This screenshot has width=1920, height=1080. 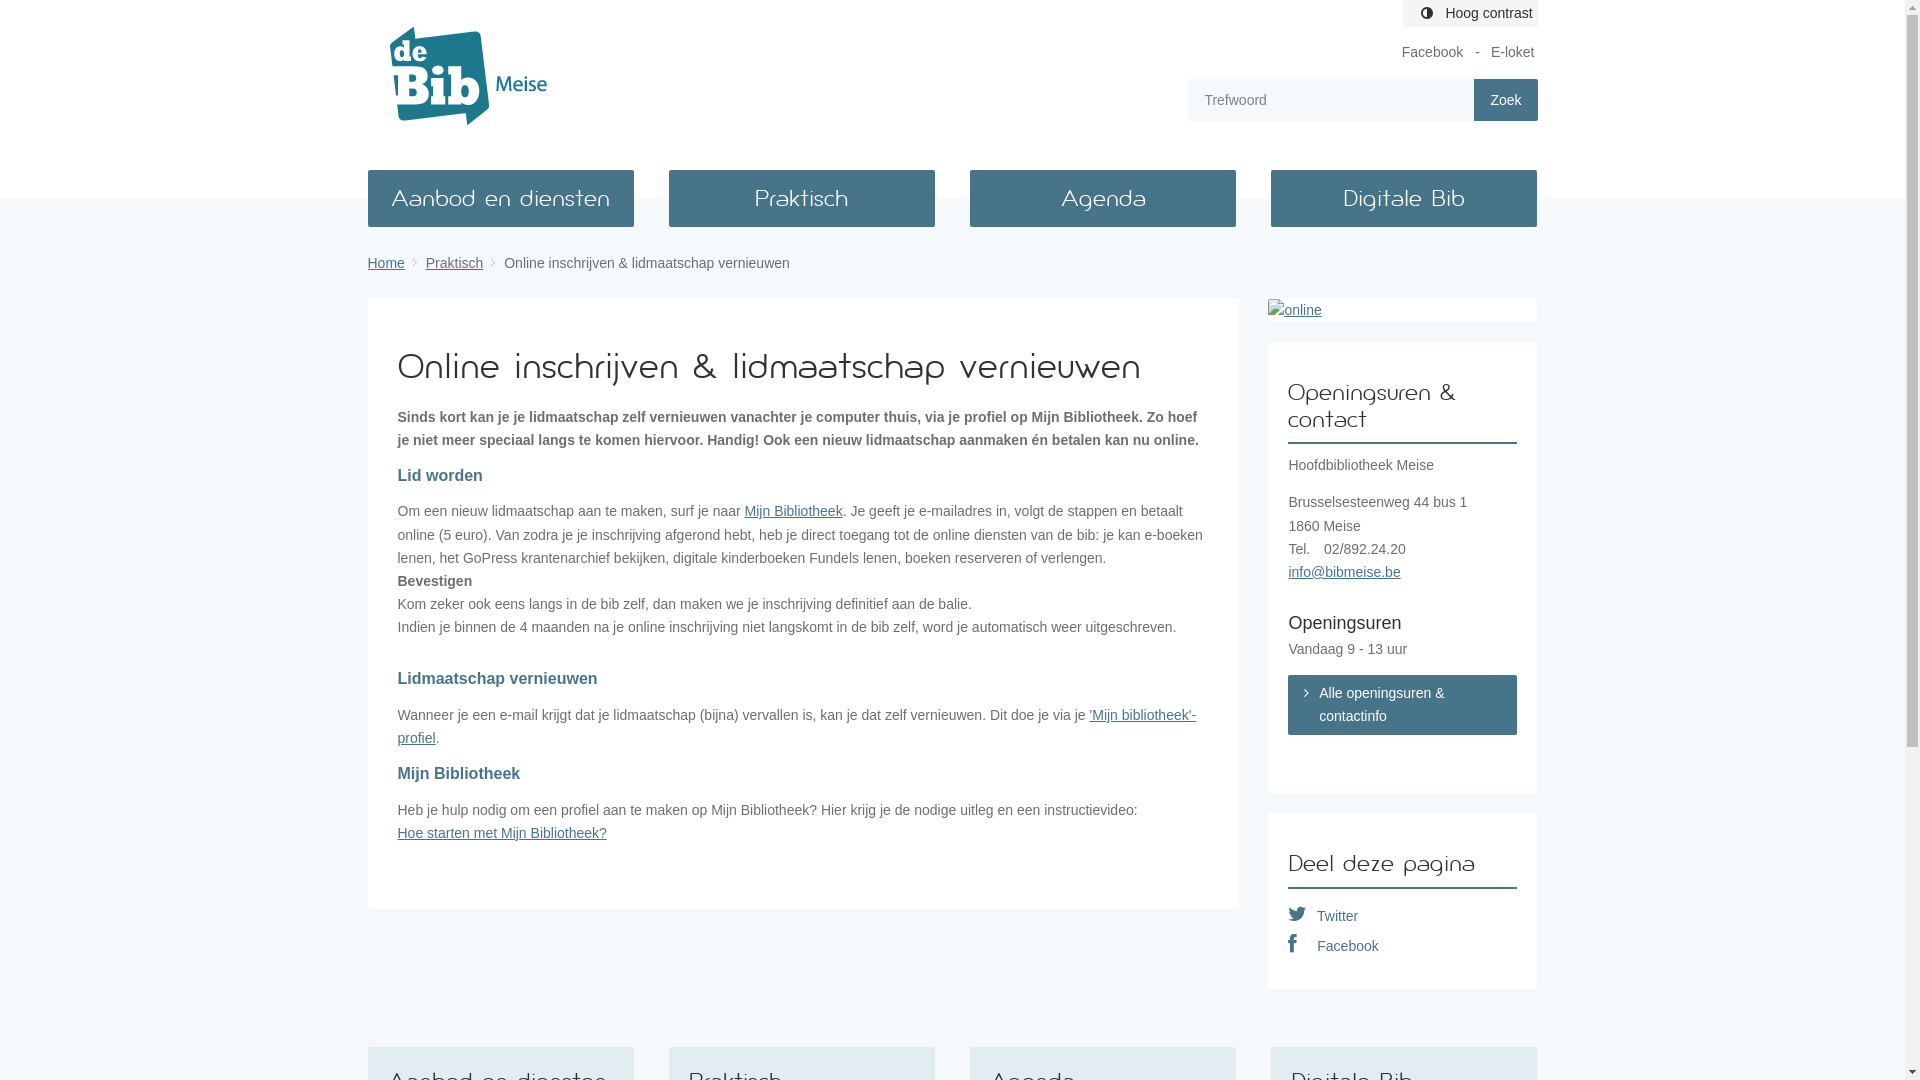 What do you see at coordinates (1506, 100) in the screenshot?
I see `Zoeken` at bounding box center [1506, 100].